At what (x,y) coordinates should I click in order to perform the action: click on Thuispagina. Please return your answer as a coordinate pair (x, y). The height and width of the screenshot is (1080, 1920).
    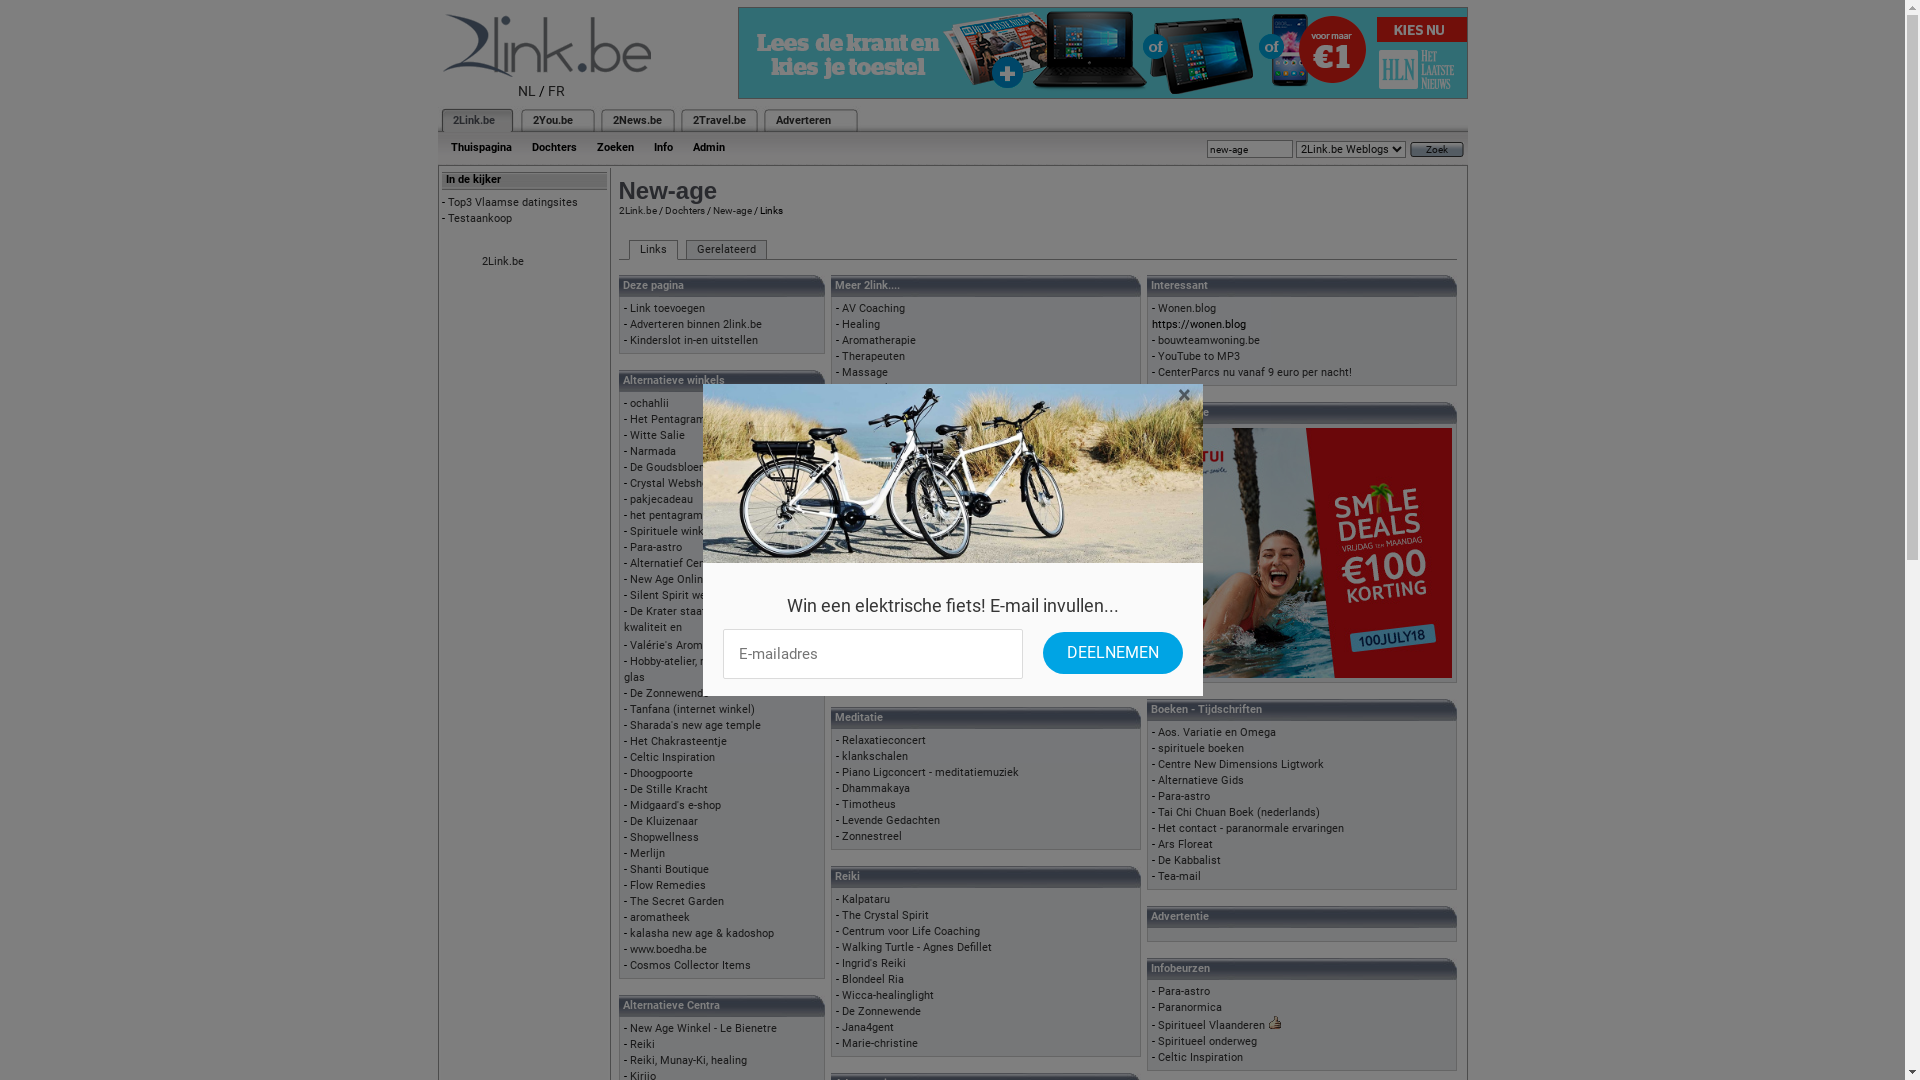
    Looking at the image, I should click on (480, 148).